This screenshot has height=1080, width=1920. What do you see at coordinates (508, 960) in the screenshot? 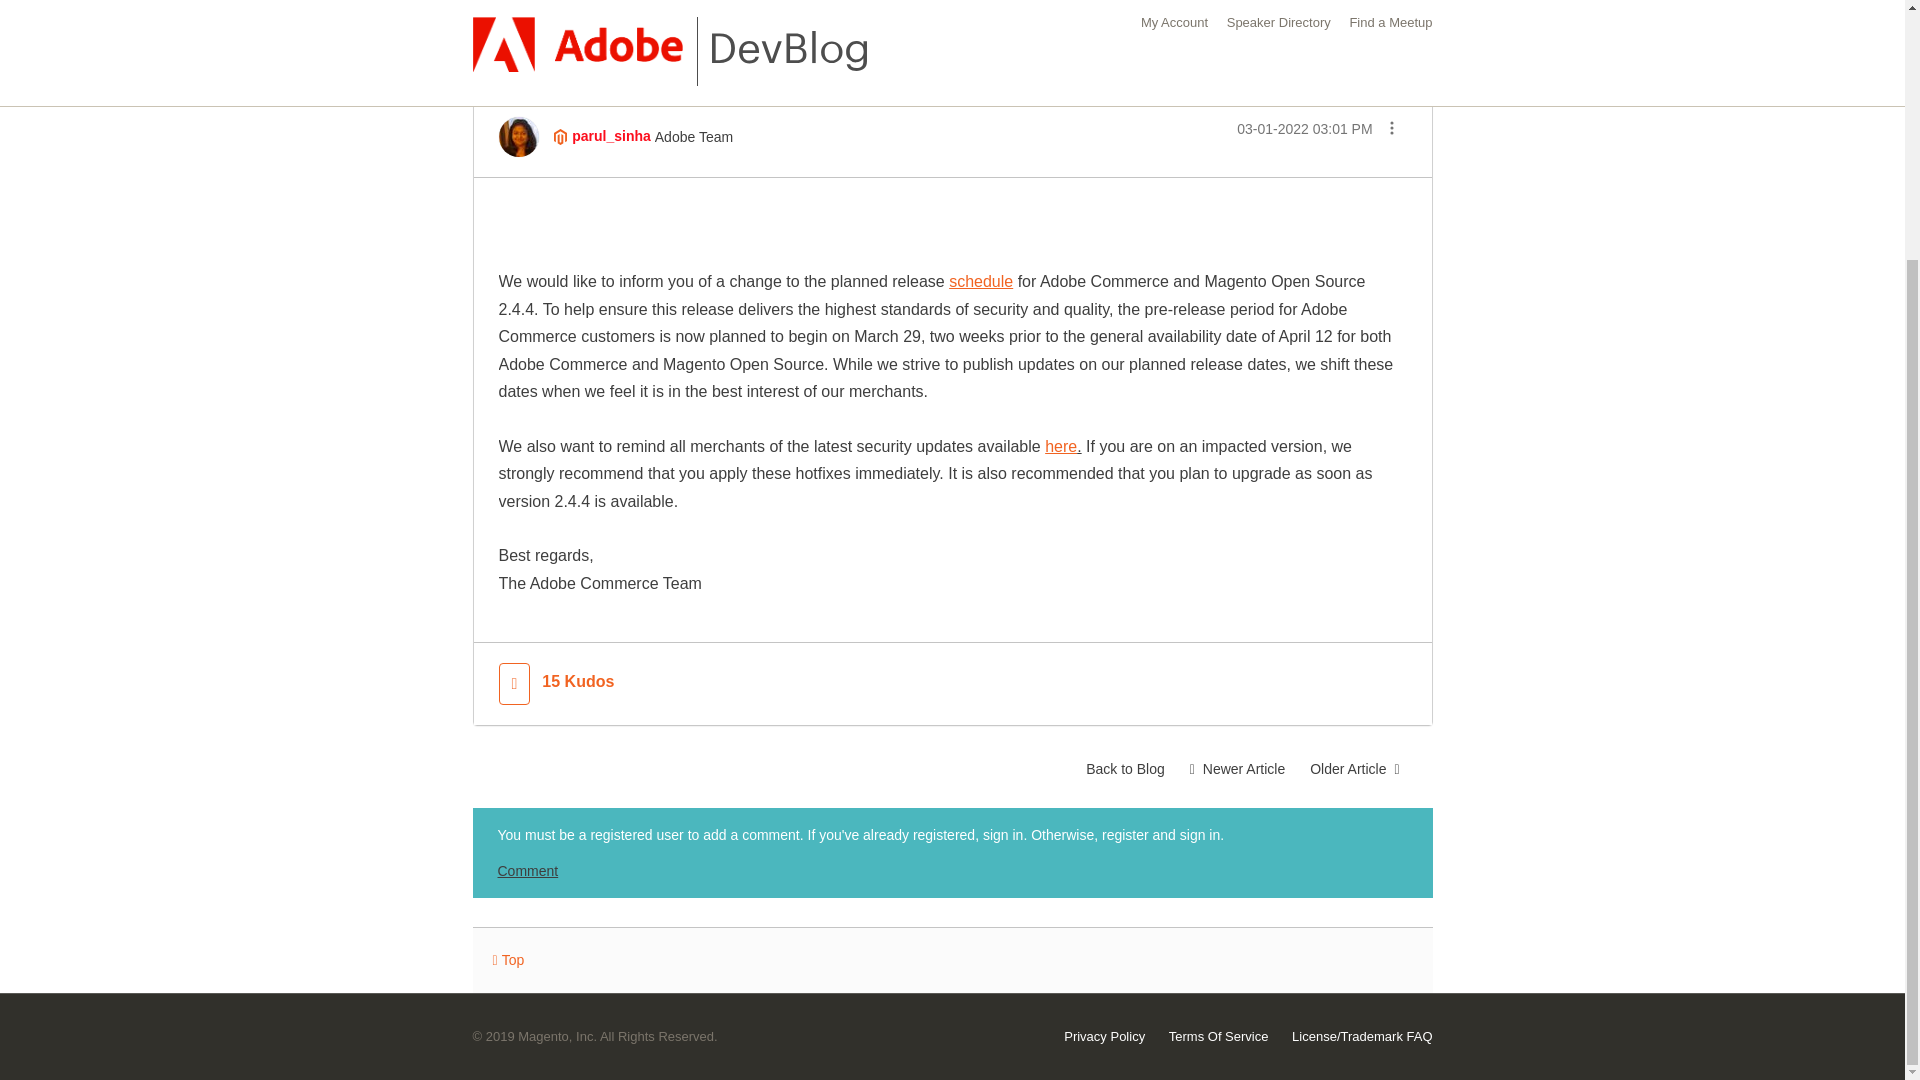
I see `Top` at bounding box center [508, 960].